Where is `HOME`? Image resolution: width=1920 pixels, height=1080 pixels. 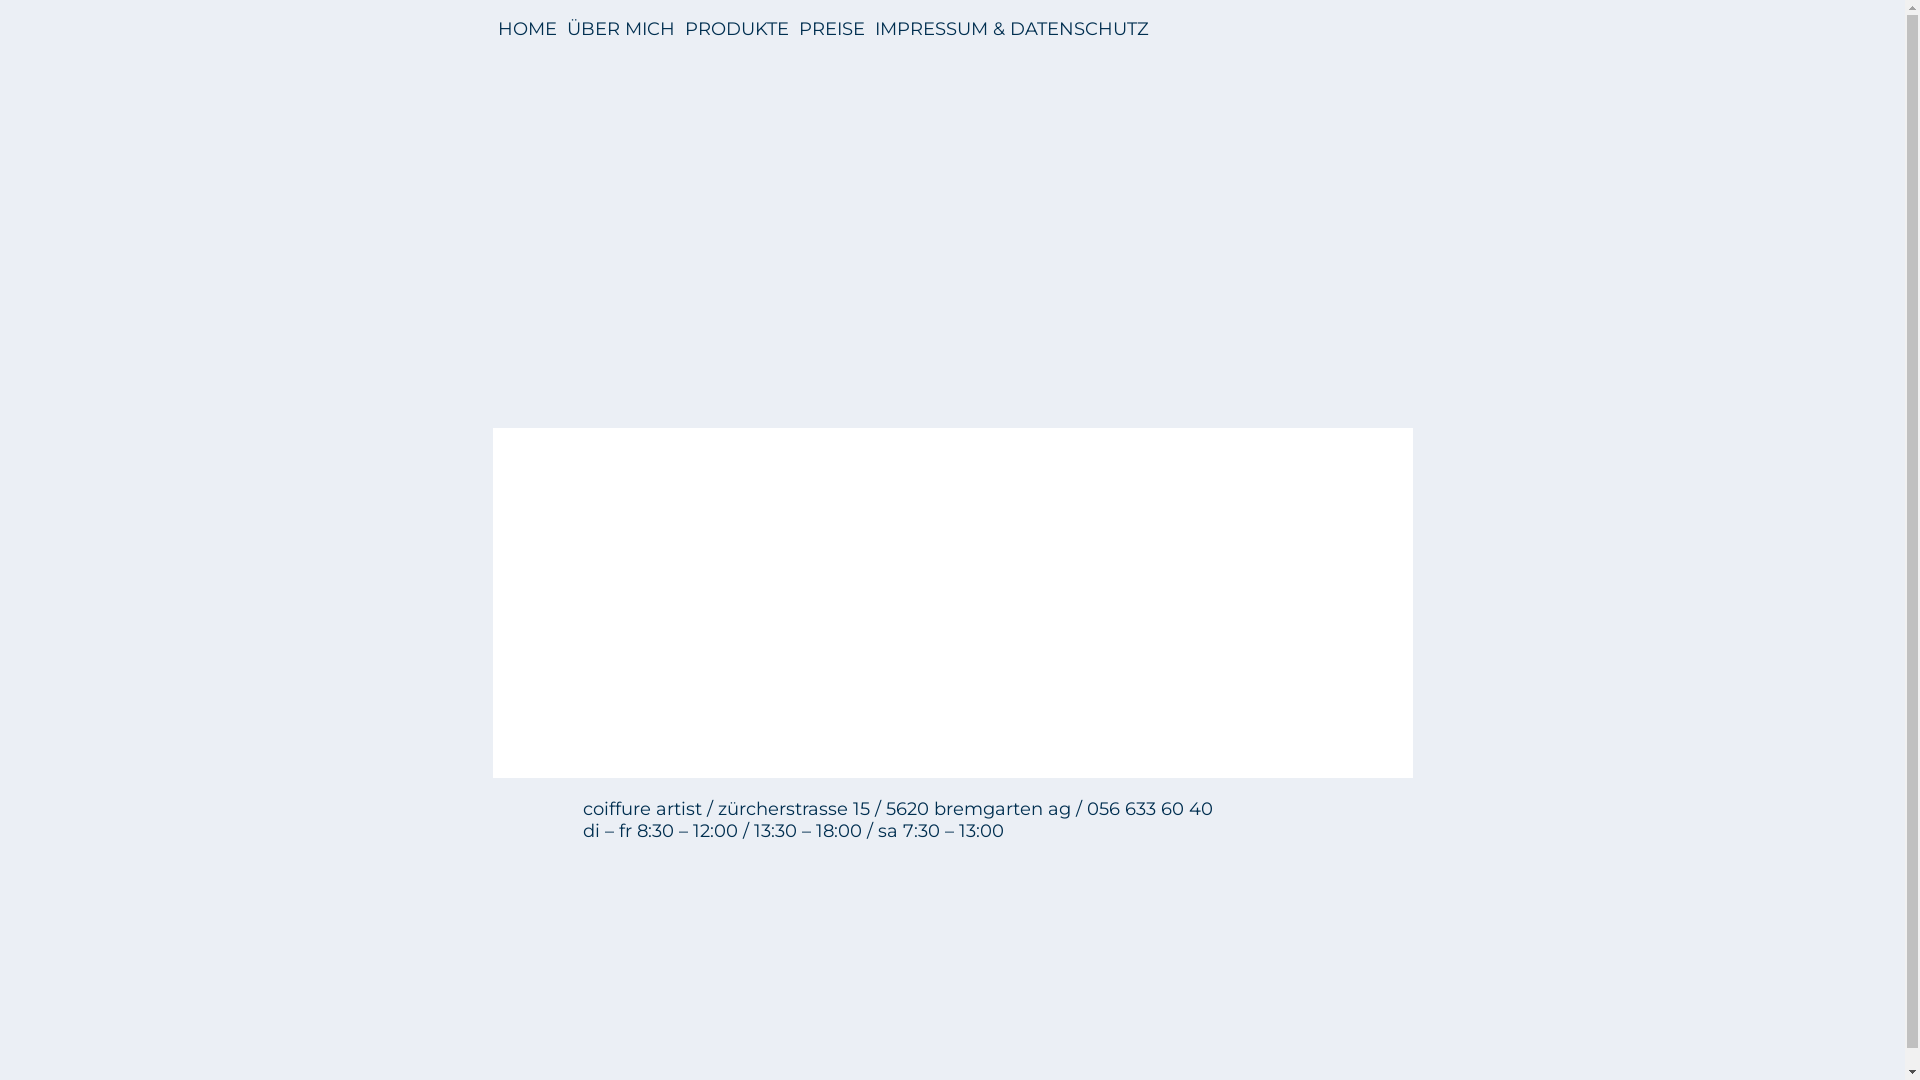
HOME is located at coordinates (528, 29).